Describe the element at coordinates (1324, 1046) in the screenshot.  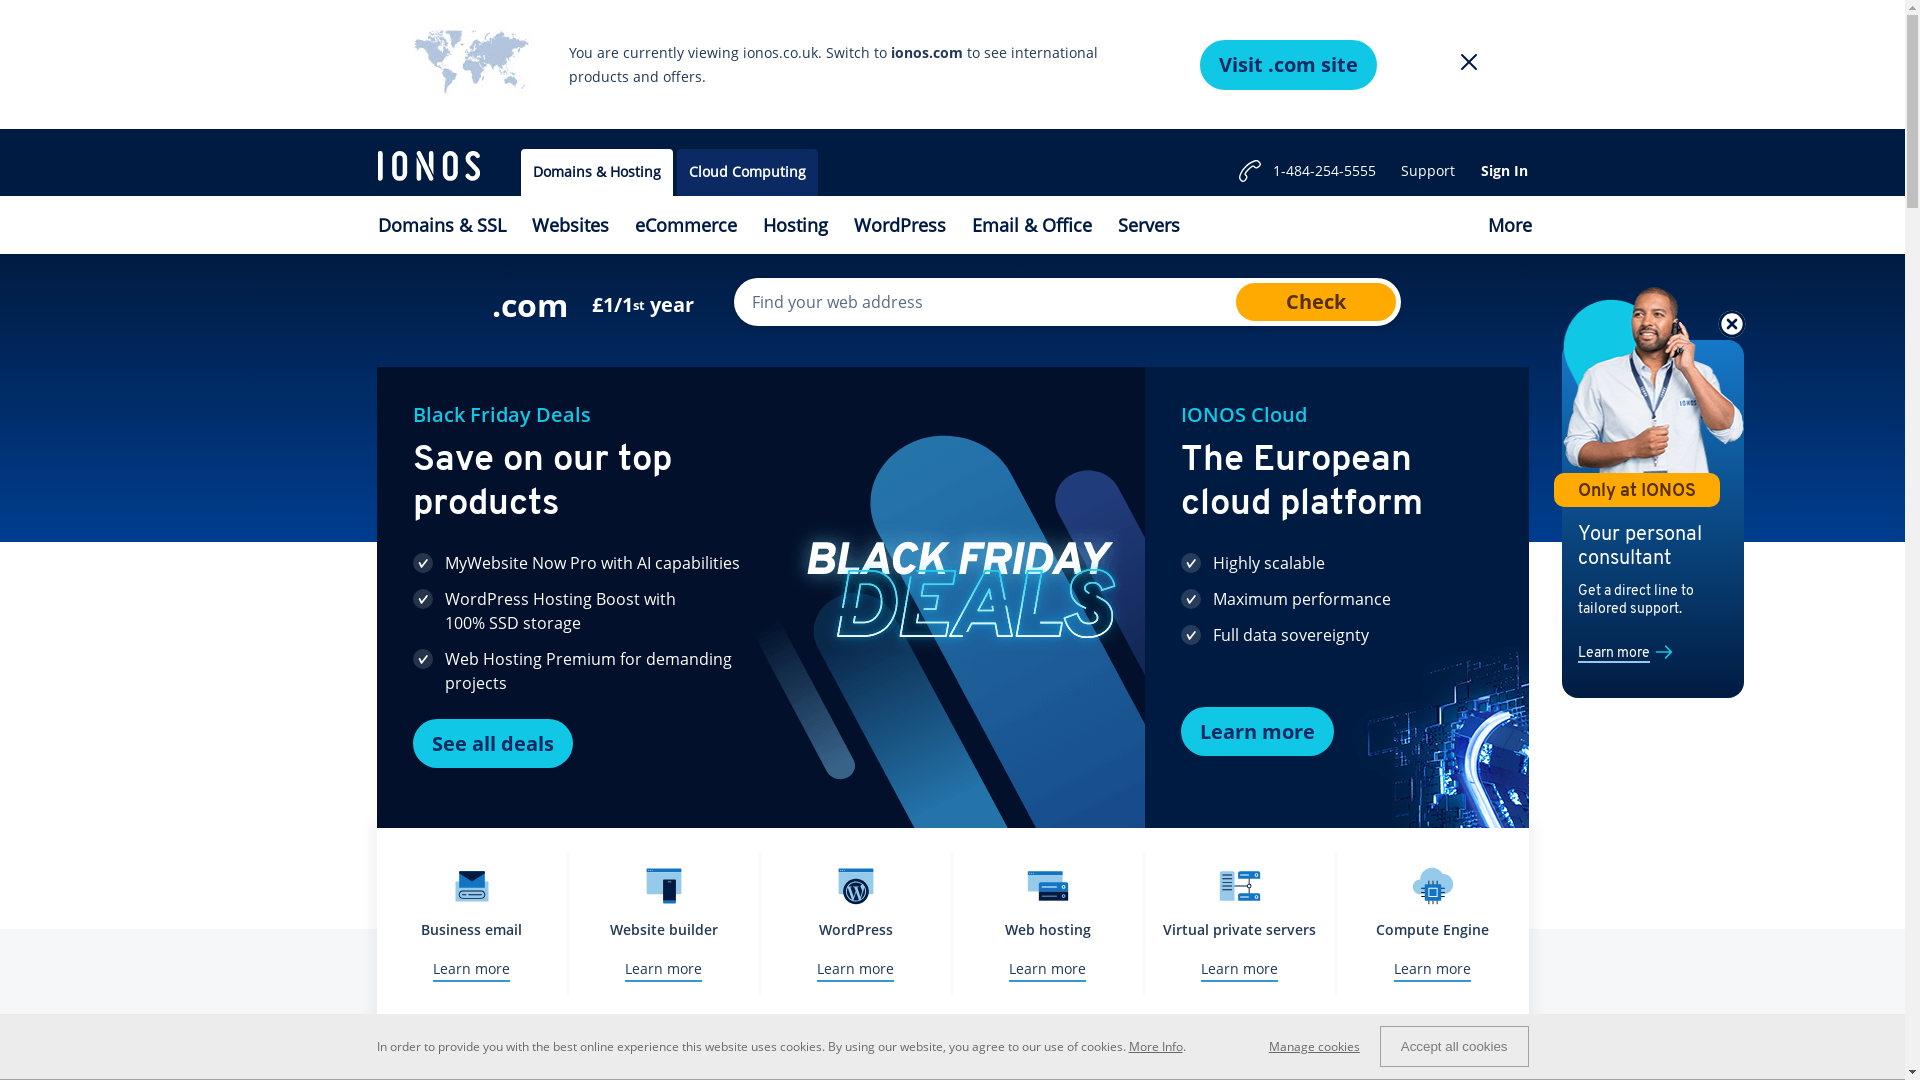
I see `Manage cookies` at that location.